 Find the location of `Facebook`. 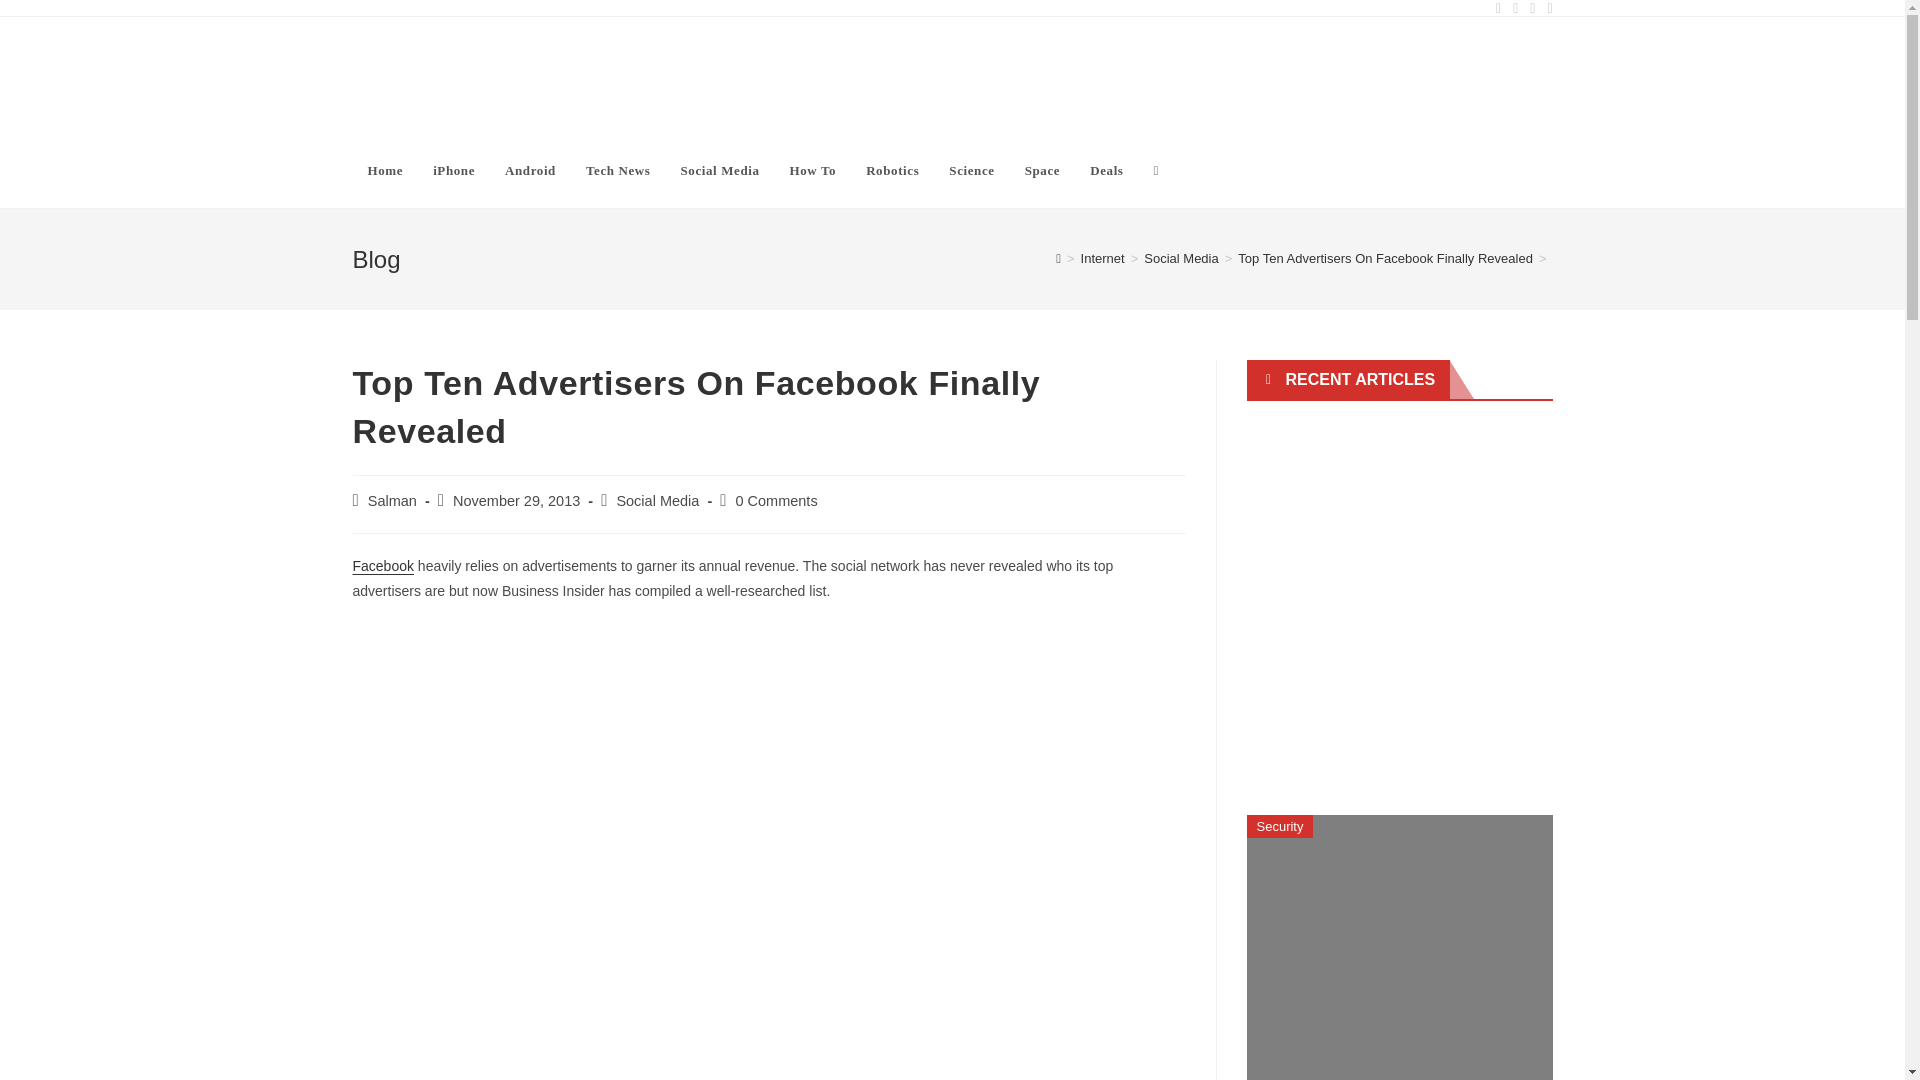

Facebook is located at coordinates (382, 566).